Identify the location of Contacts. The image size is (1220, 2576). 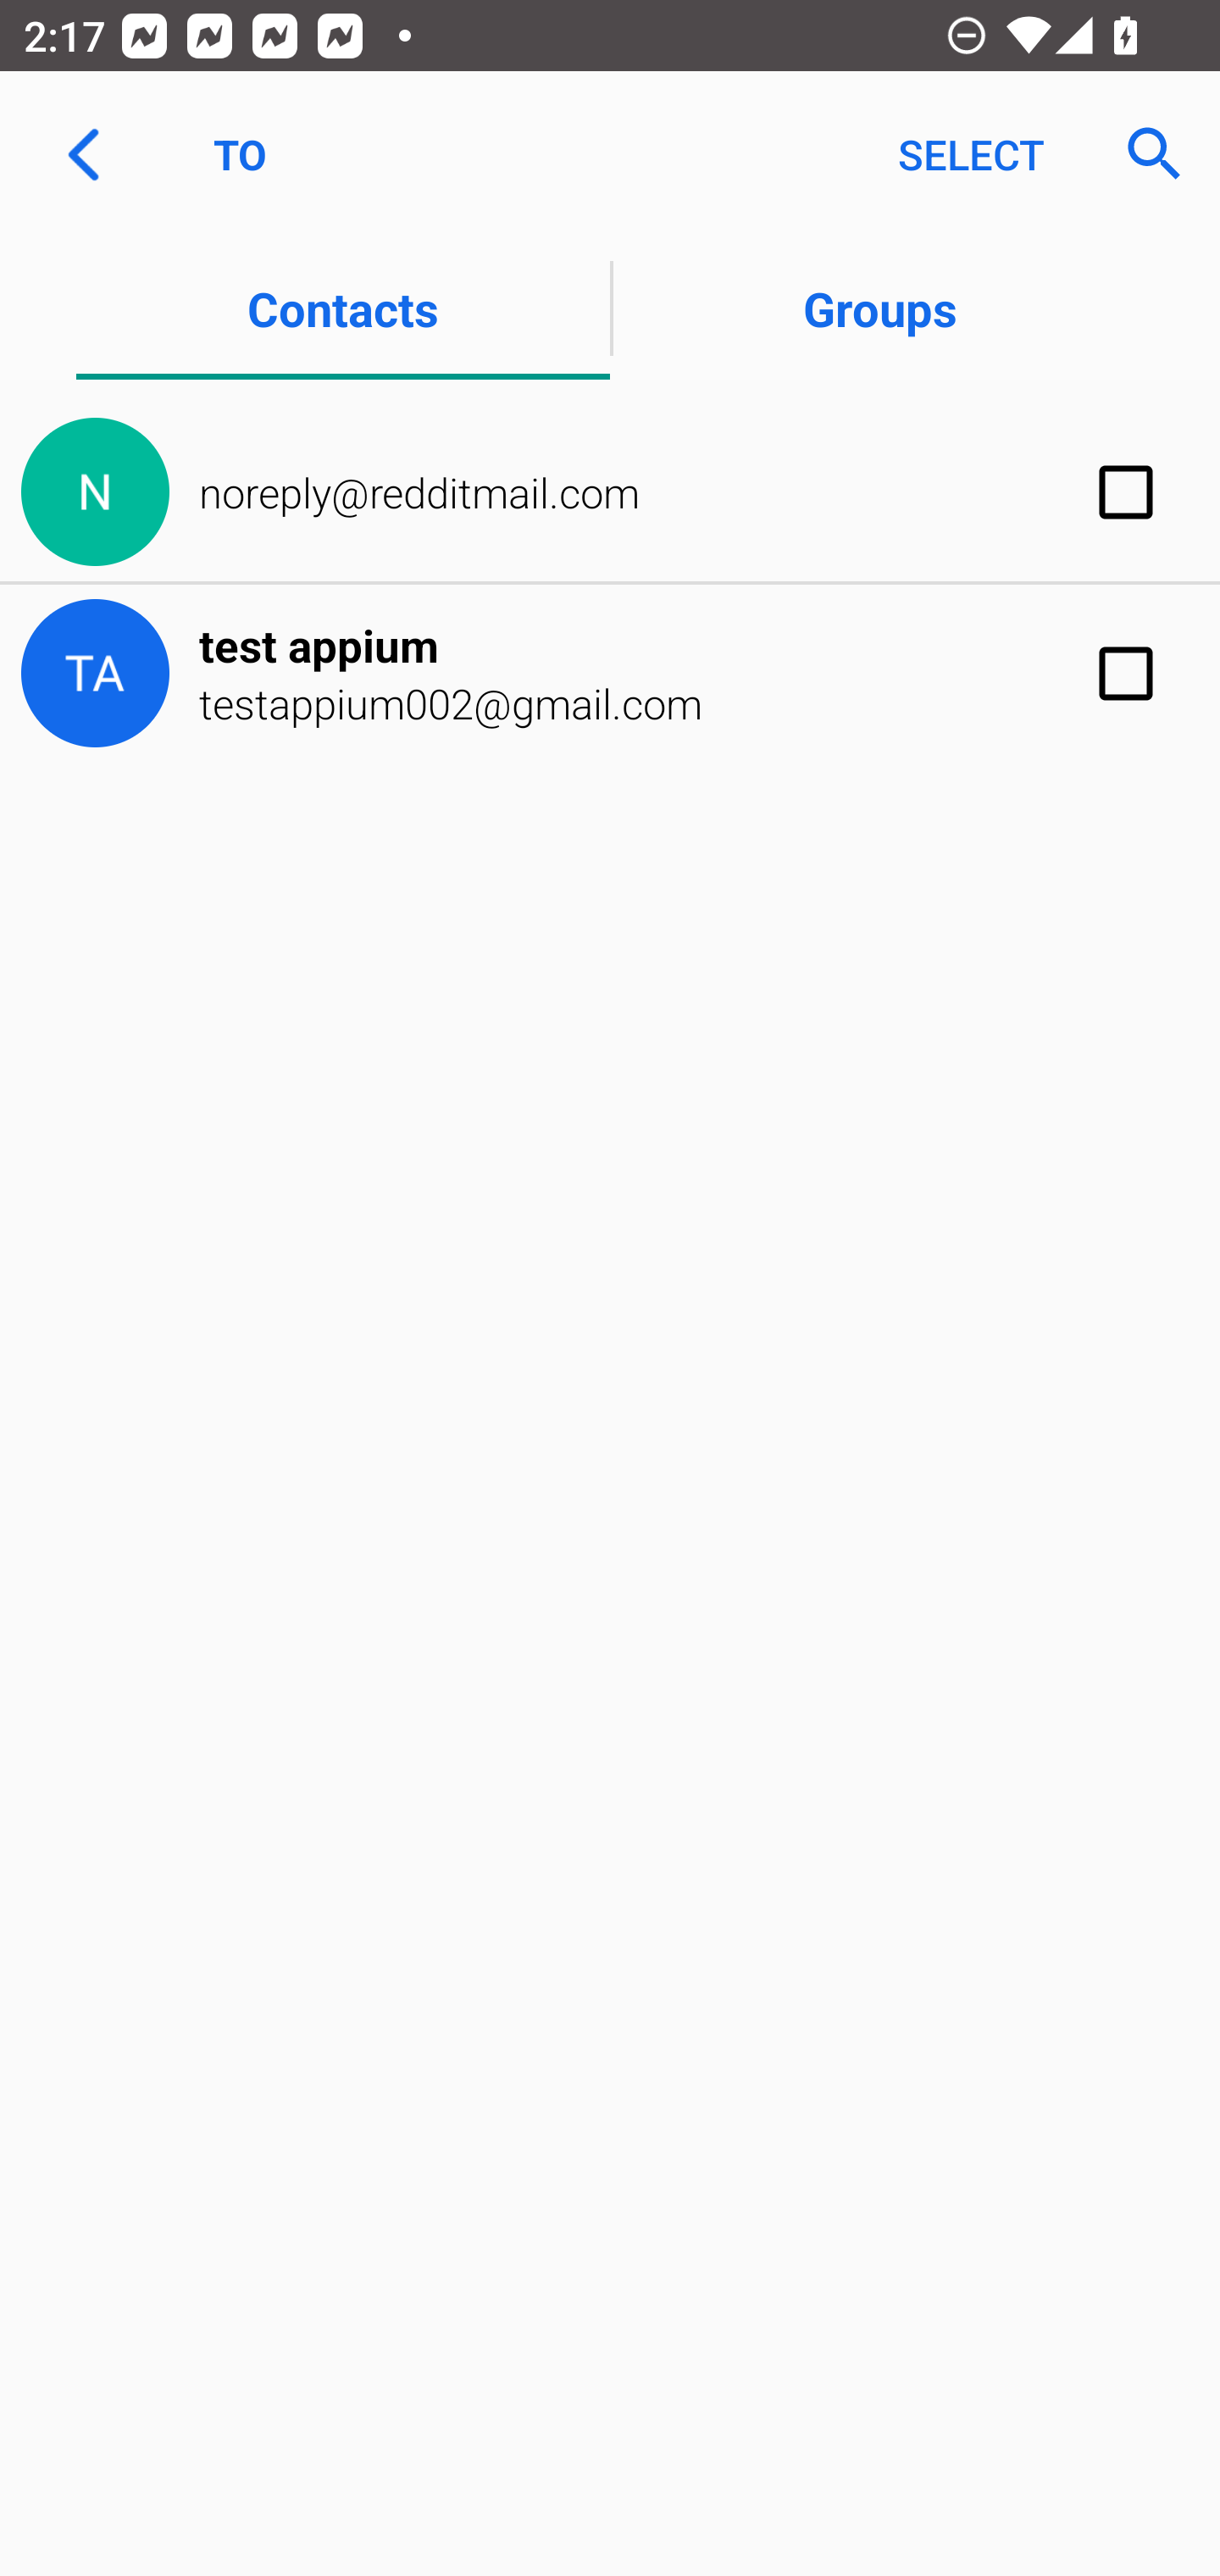
(342, 307).